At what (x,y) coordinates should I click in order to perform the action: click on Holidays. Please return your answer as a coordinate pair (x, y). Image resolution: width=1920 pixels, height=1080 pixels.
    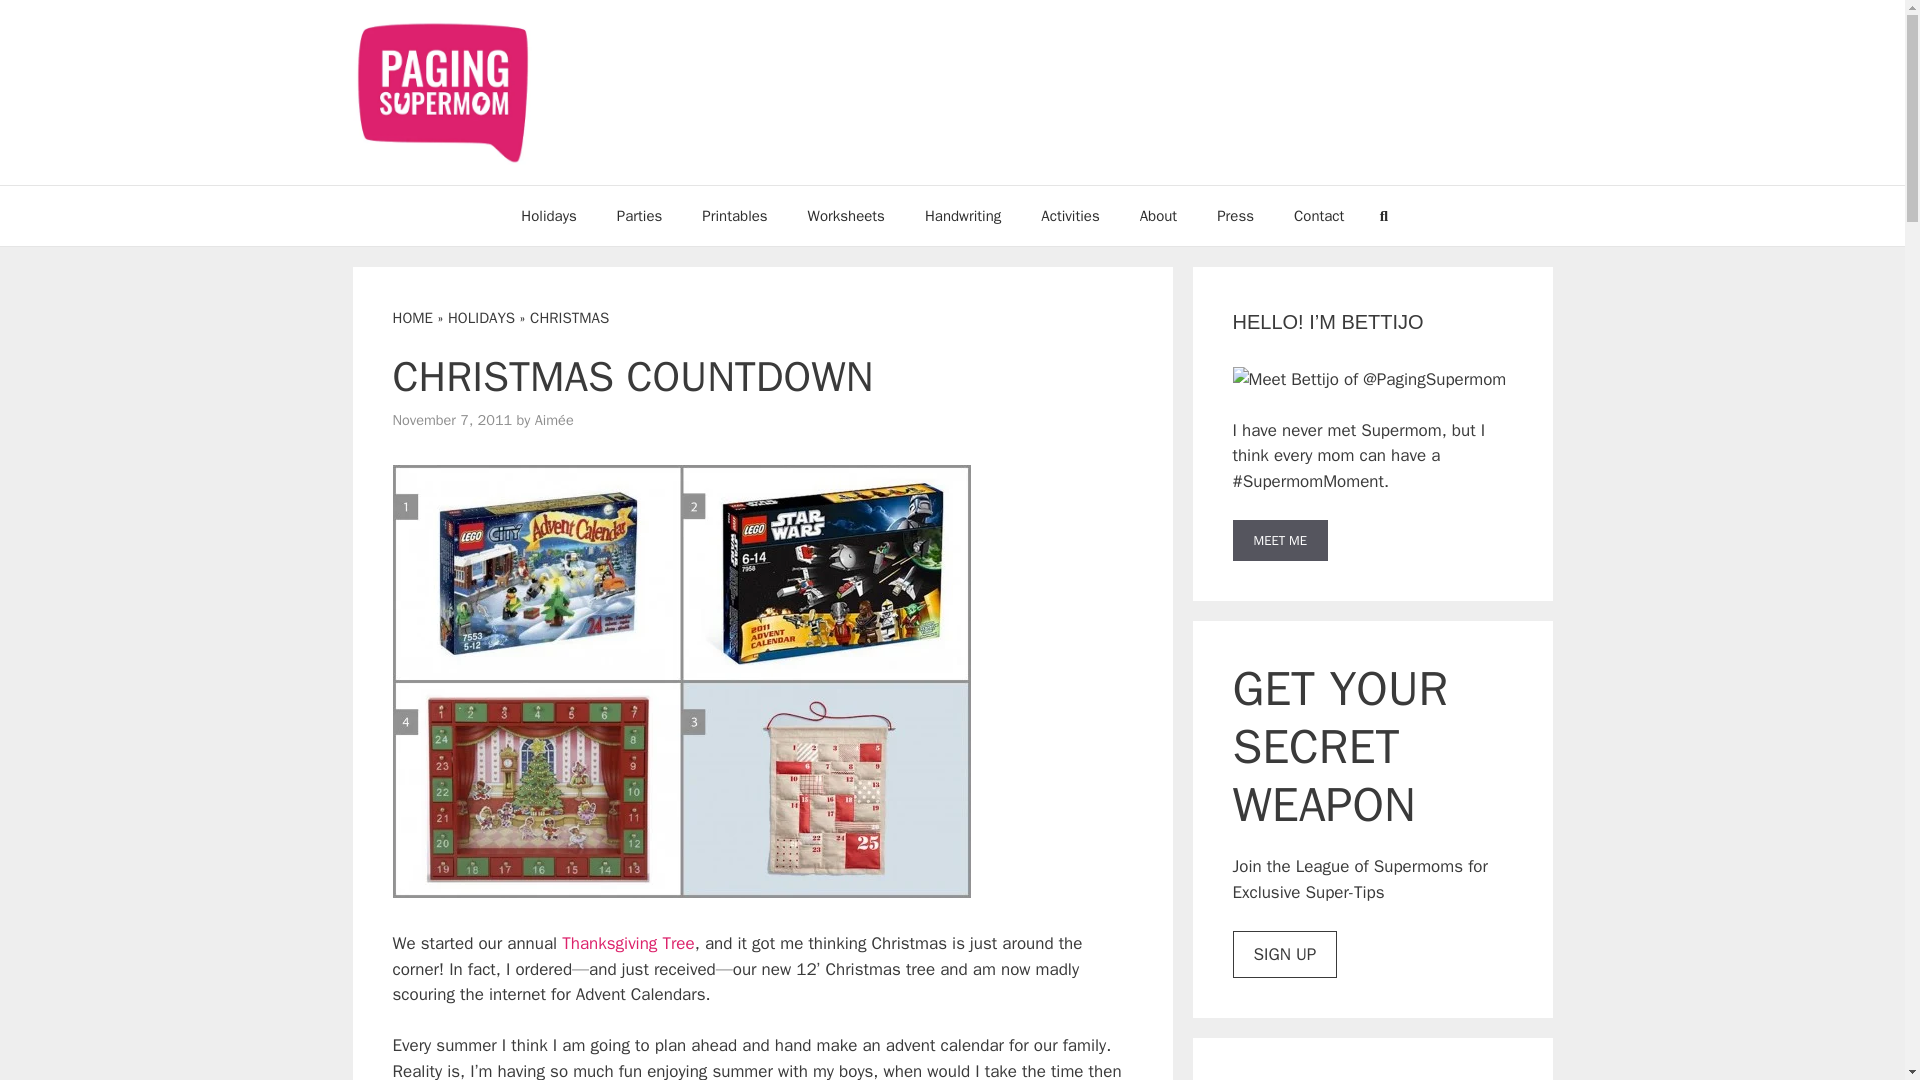
    Looking at the image, I should click on (548, 216).